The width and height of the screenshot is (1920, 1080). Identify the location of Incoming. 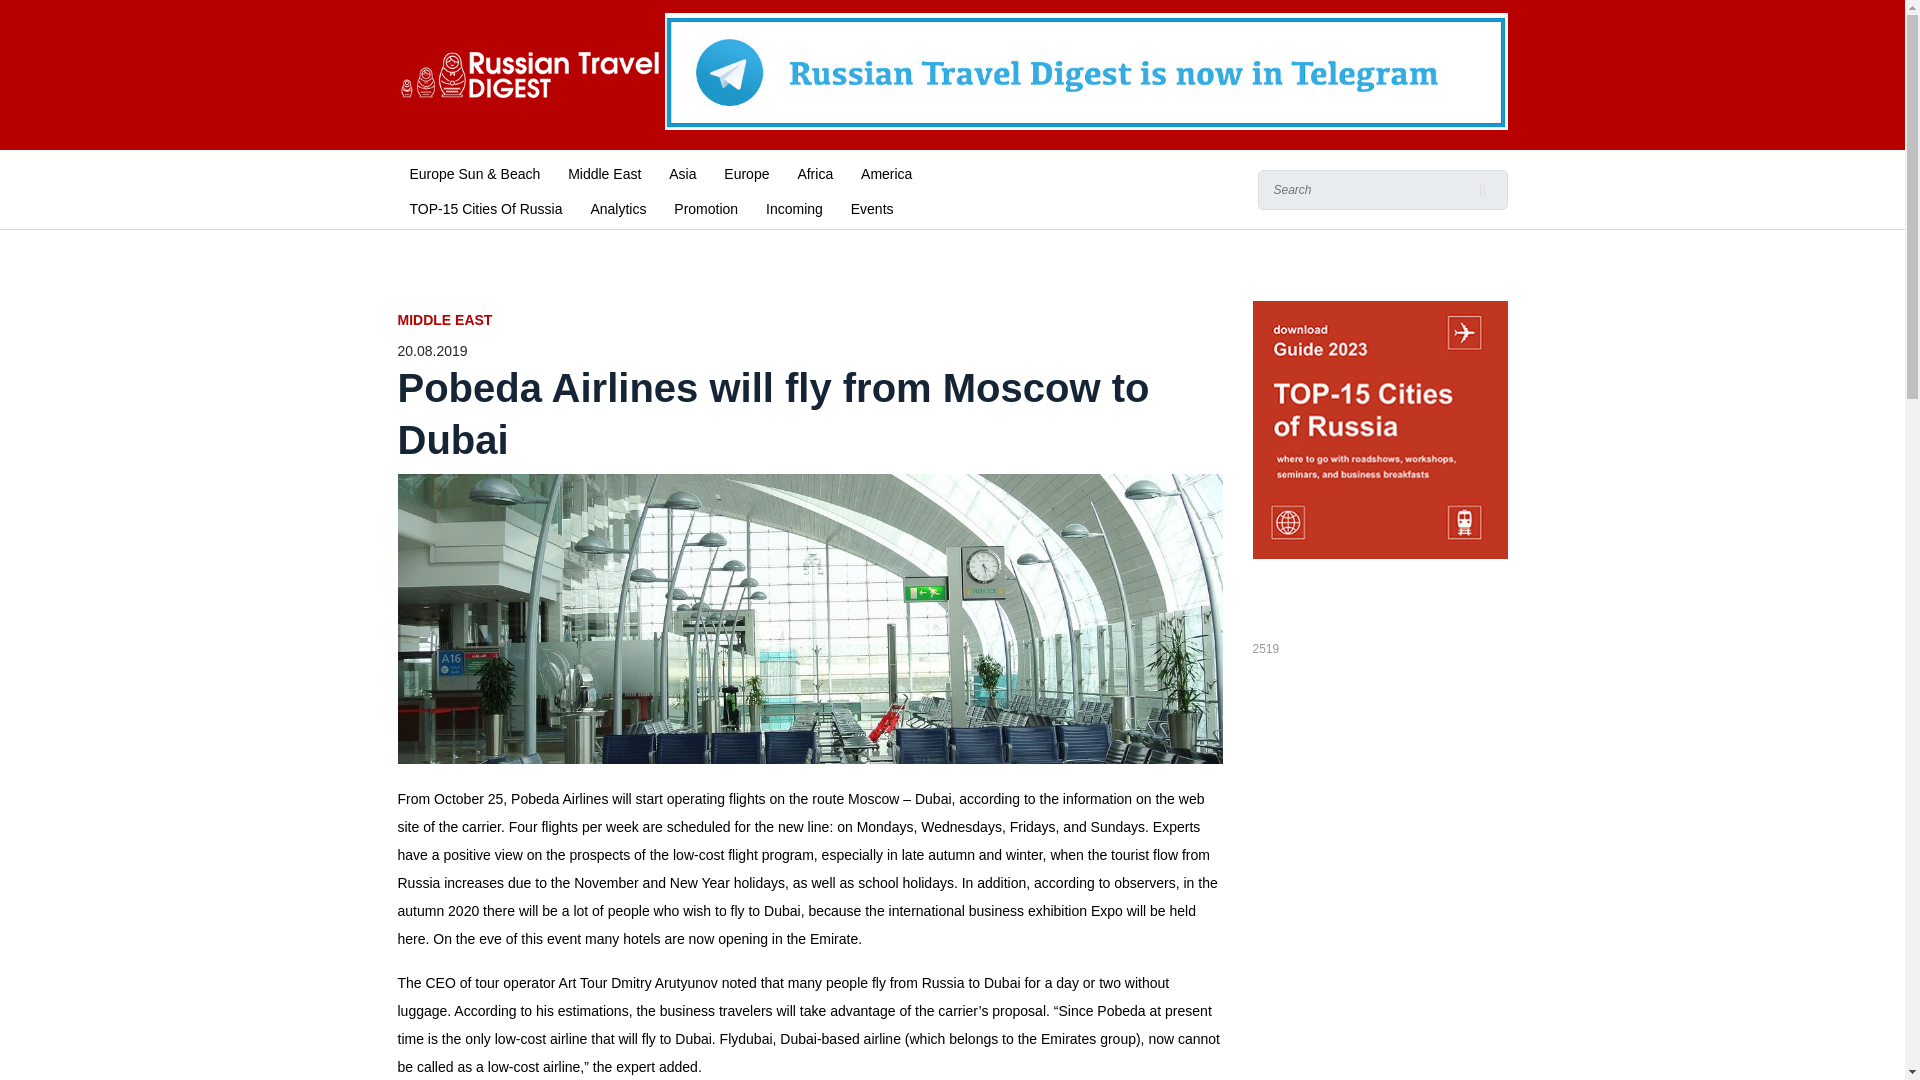
(794, 207).